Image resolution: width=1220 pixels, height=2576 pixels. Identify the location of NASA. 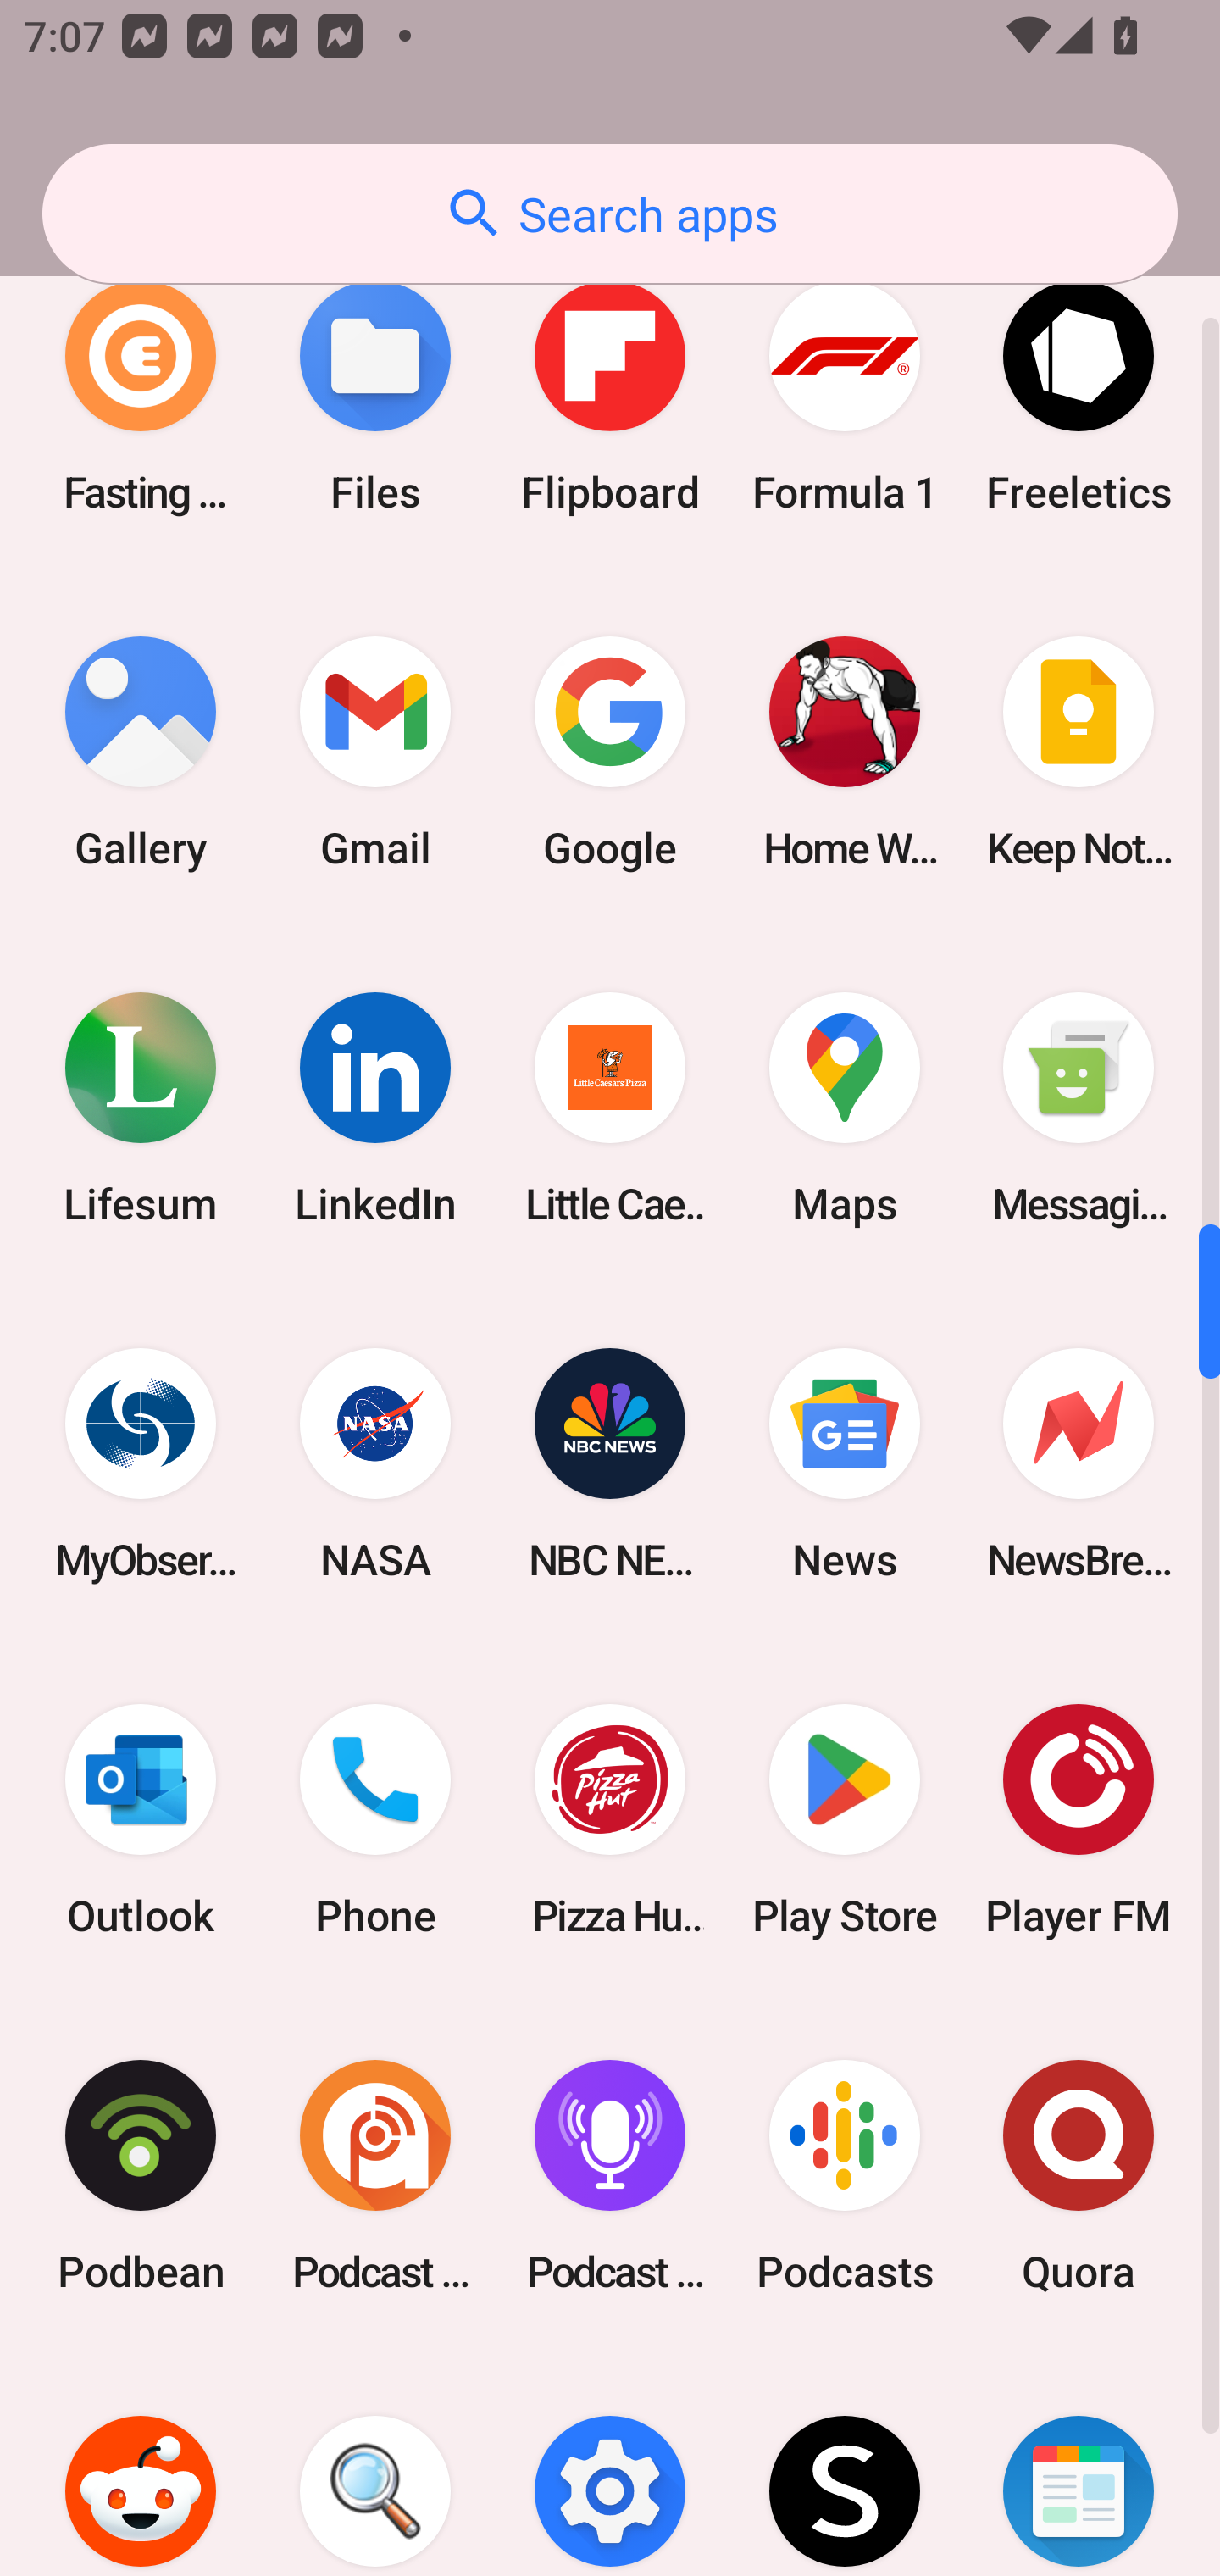
(375, 1464).